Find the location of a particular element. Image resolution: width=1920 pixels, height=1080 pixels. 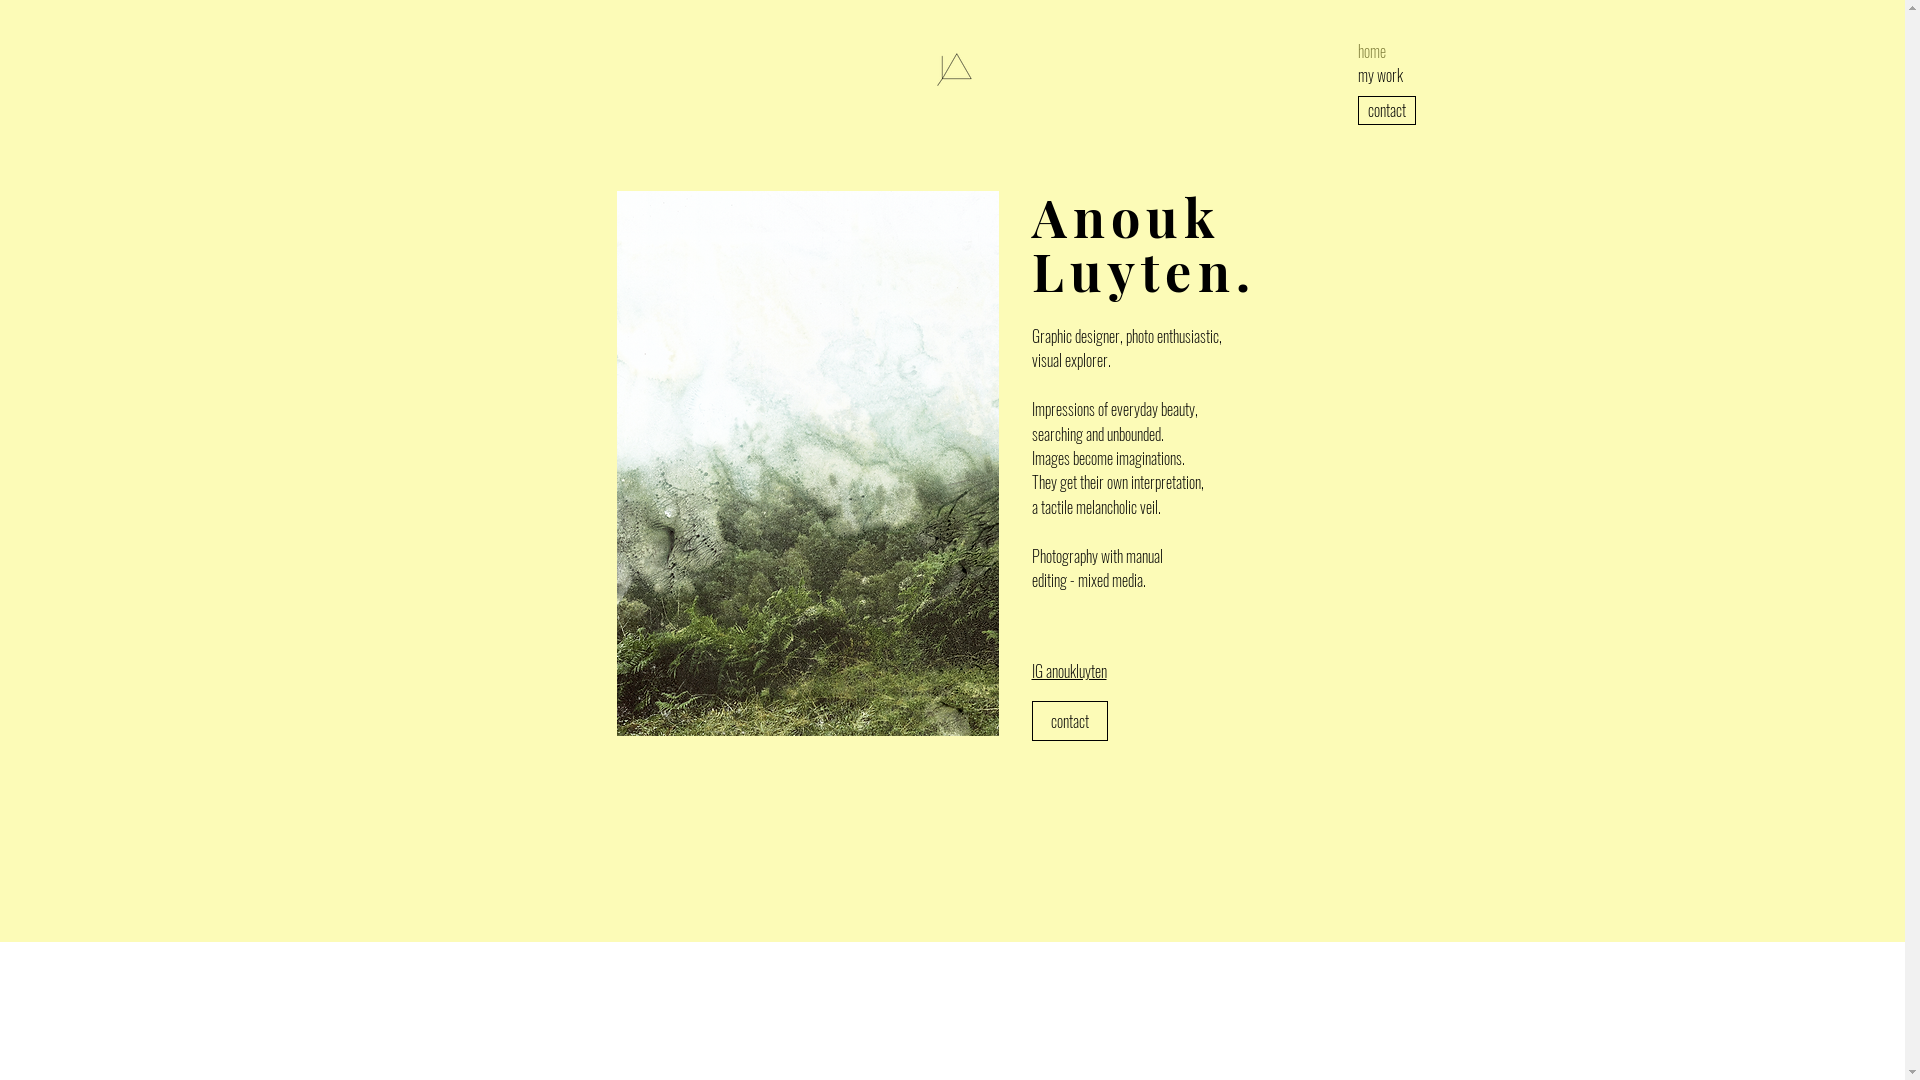

contact is located at coordinates (1070, 721).